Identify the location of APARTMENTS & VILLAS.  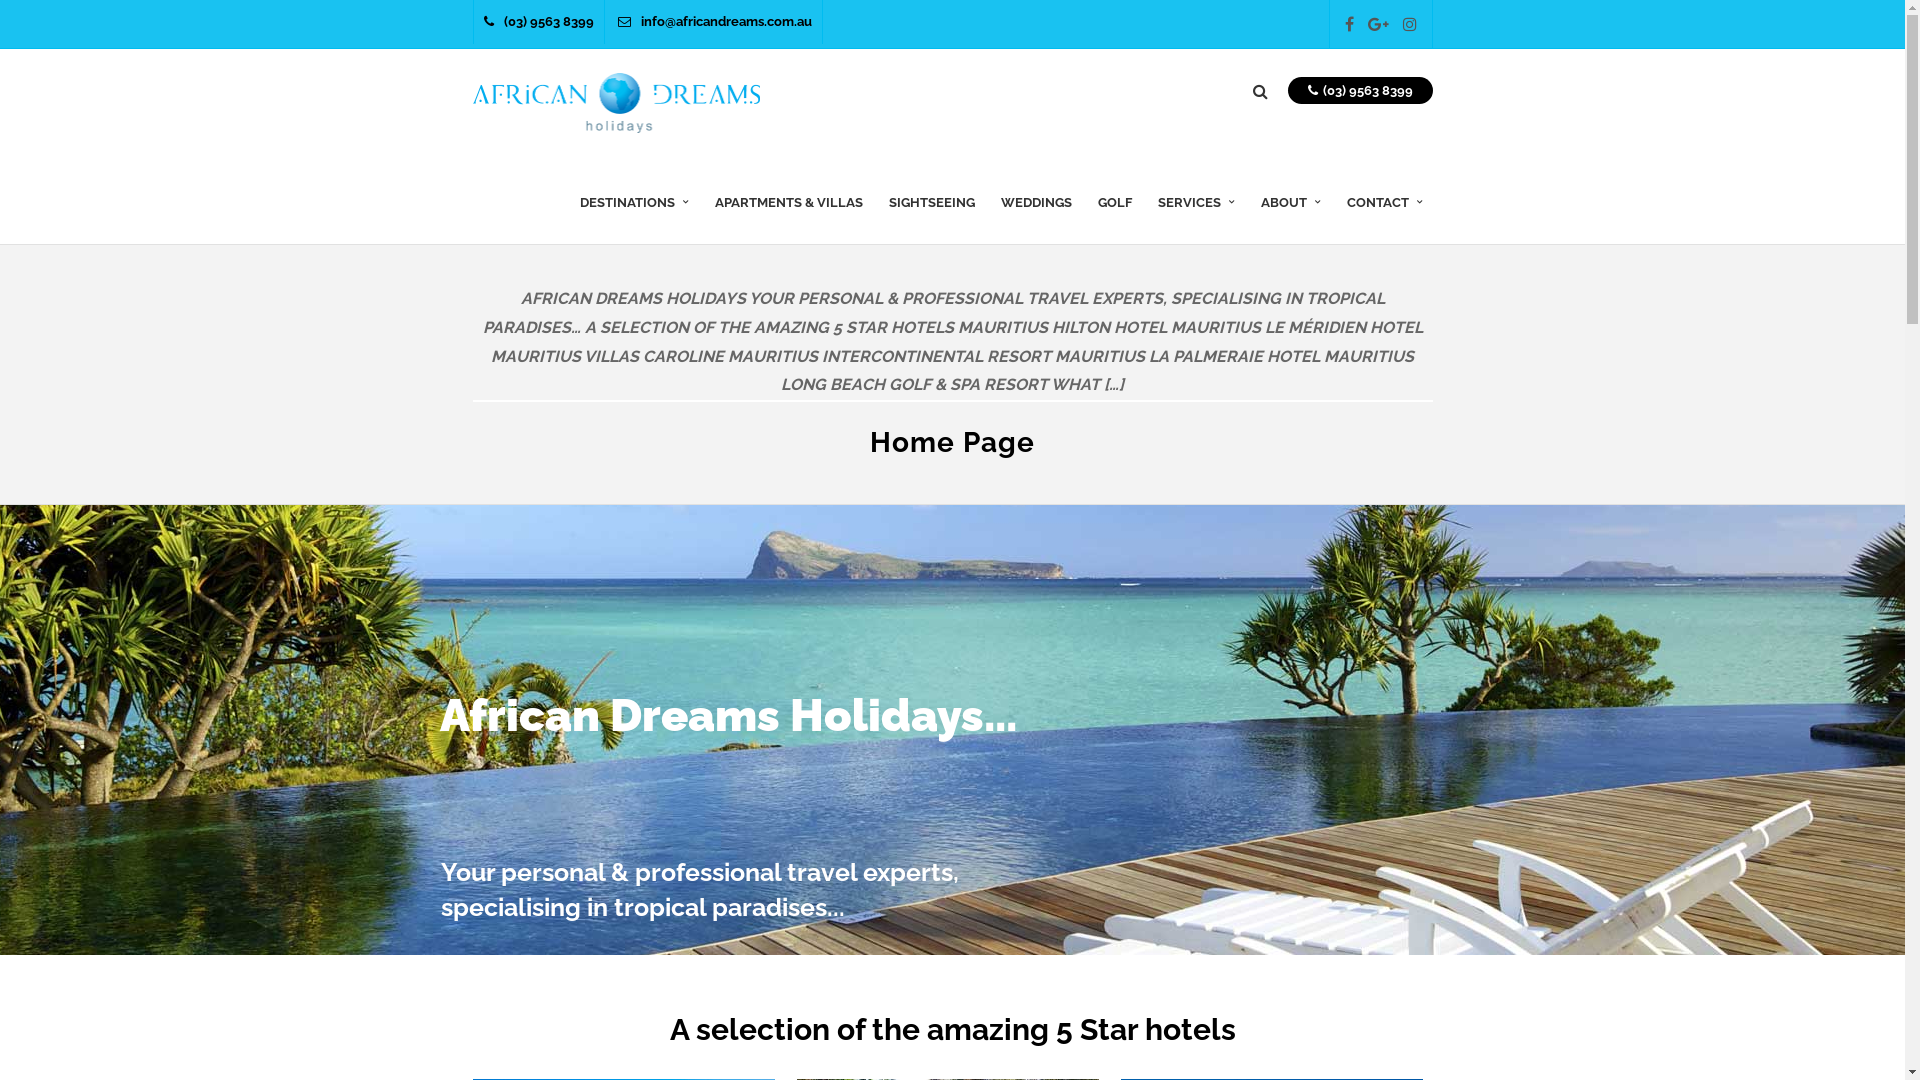
(788, 218).